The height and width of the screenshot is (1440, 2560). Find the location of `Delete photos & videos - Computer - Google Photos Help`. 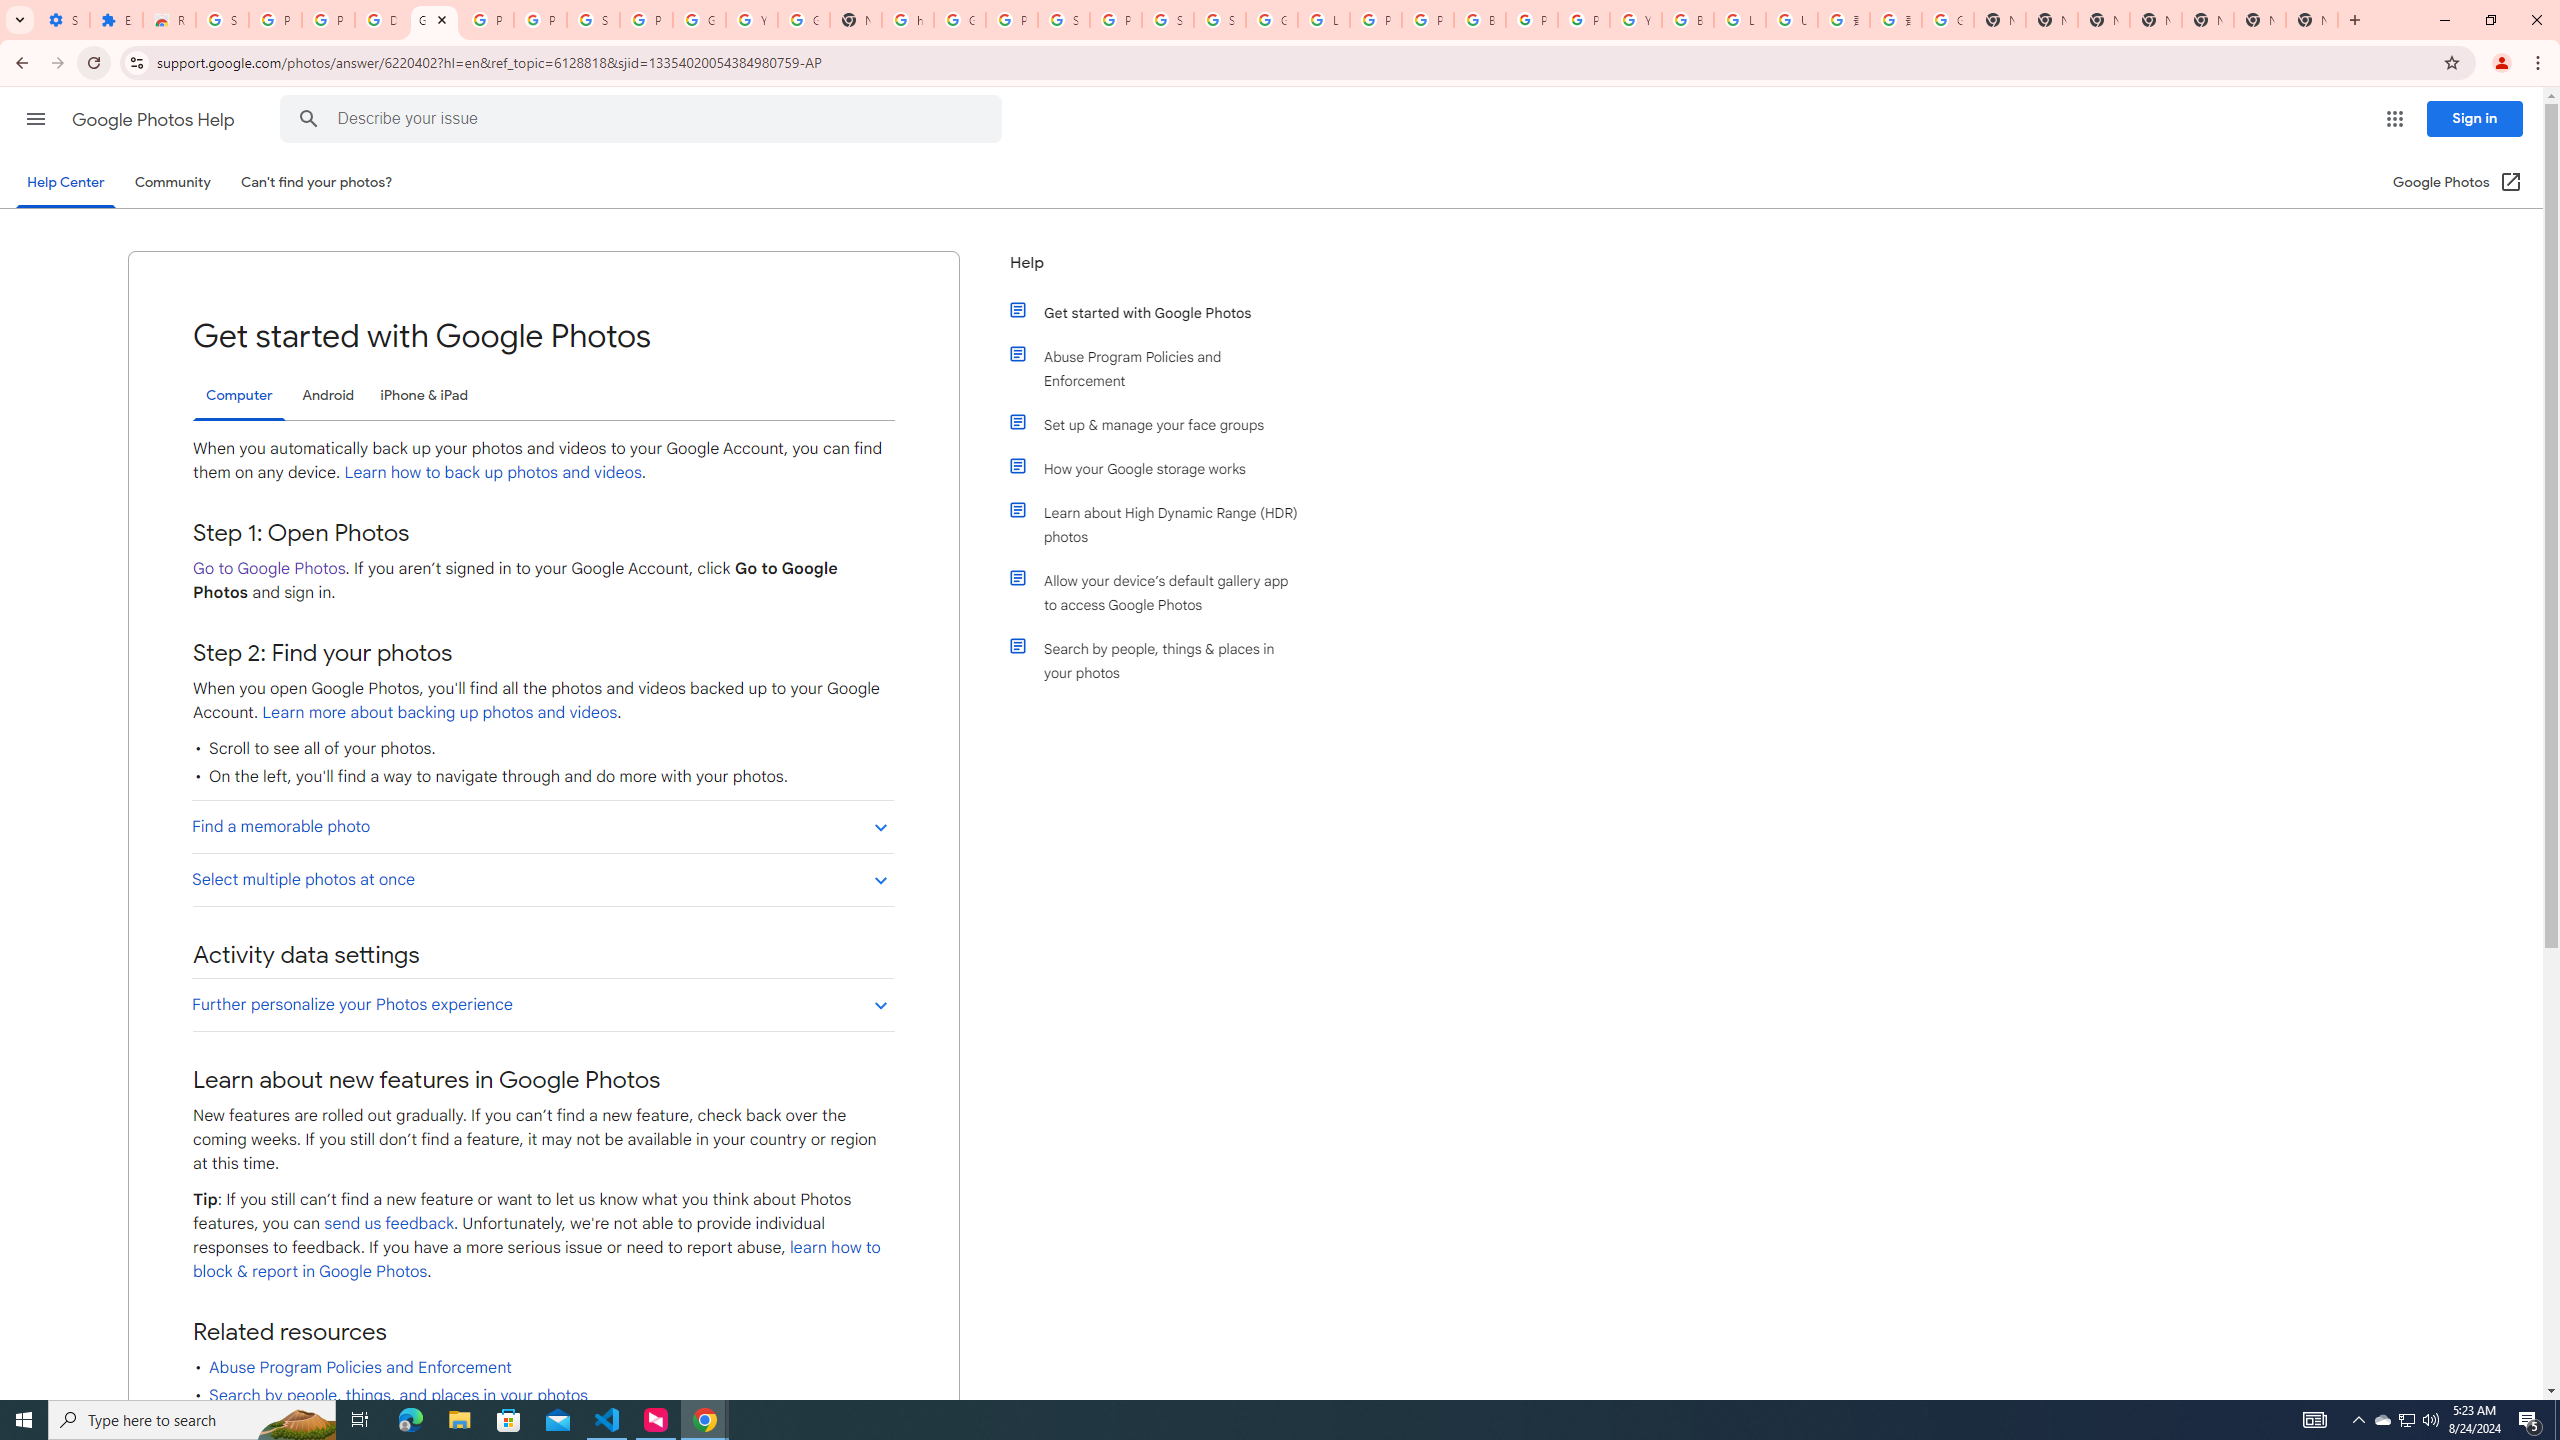

Delete photos & videos - Computer - Google Photos Help is located at coordinates (381, 20).